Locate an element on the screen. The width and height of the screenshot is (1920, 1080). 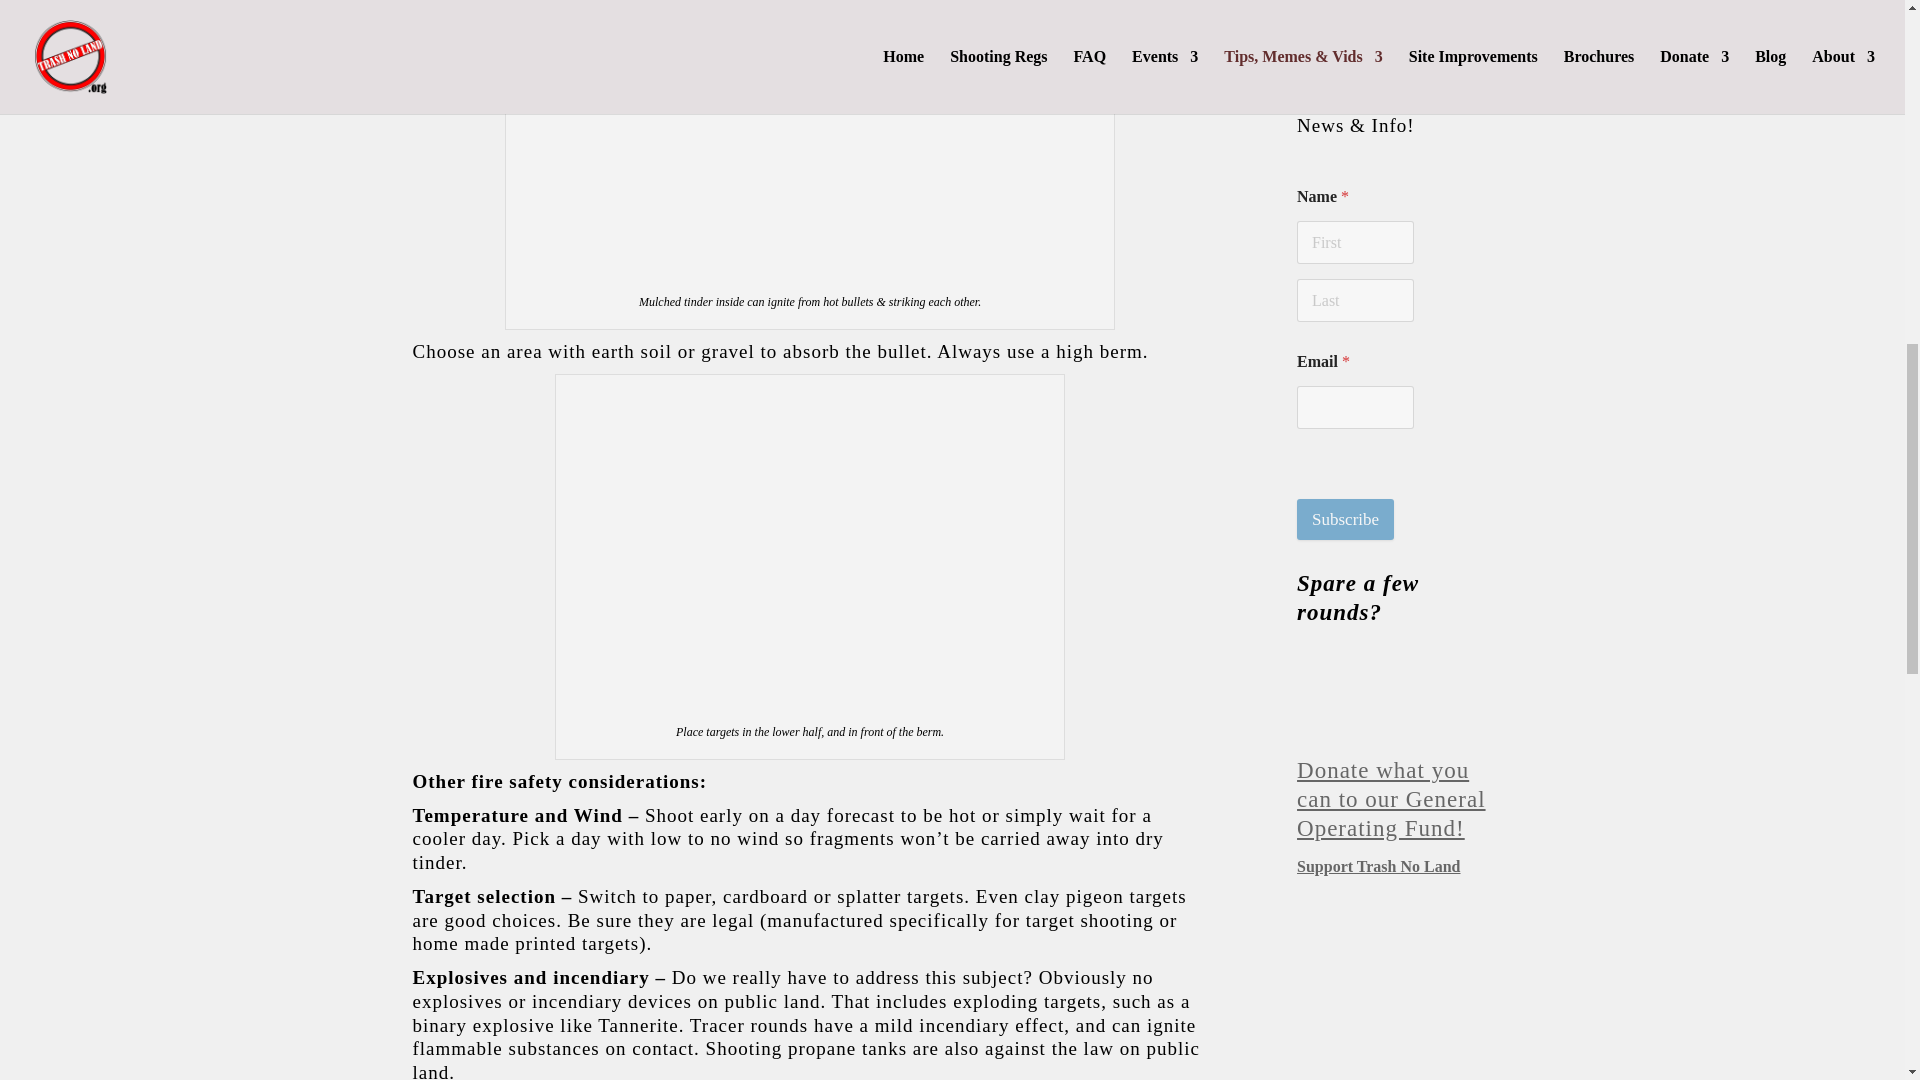
Hagelstein Recreation Restoration 7-13-24 is located at coordinates (1378, 10).